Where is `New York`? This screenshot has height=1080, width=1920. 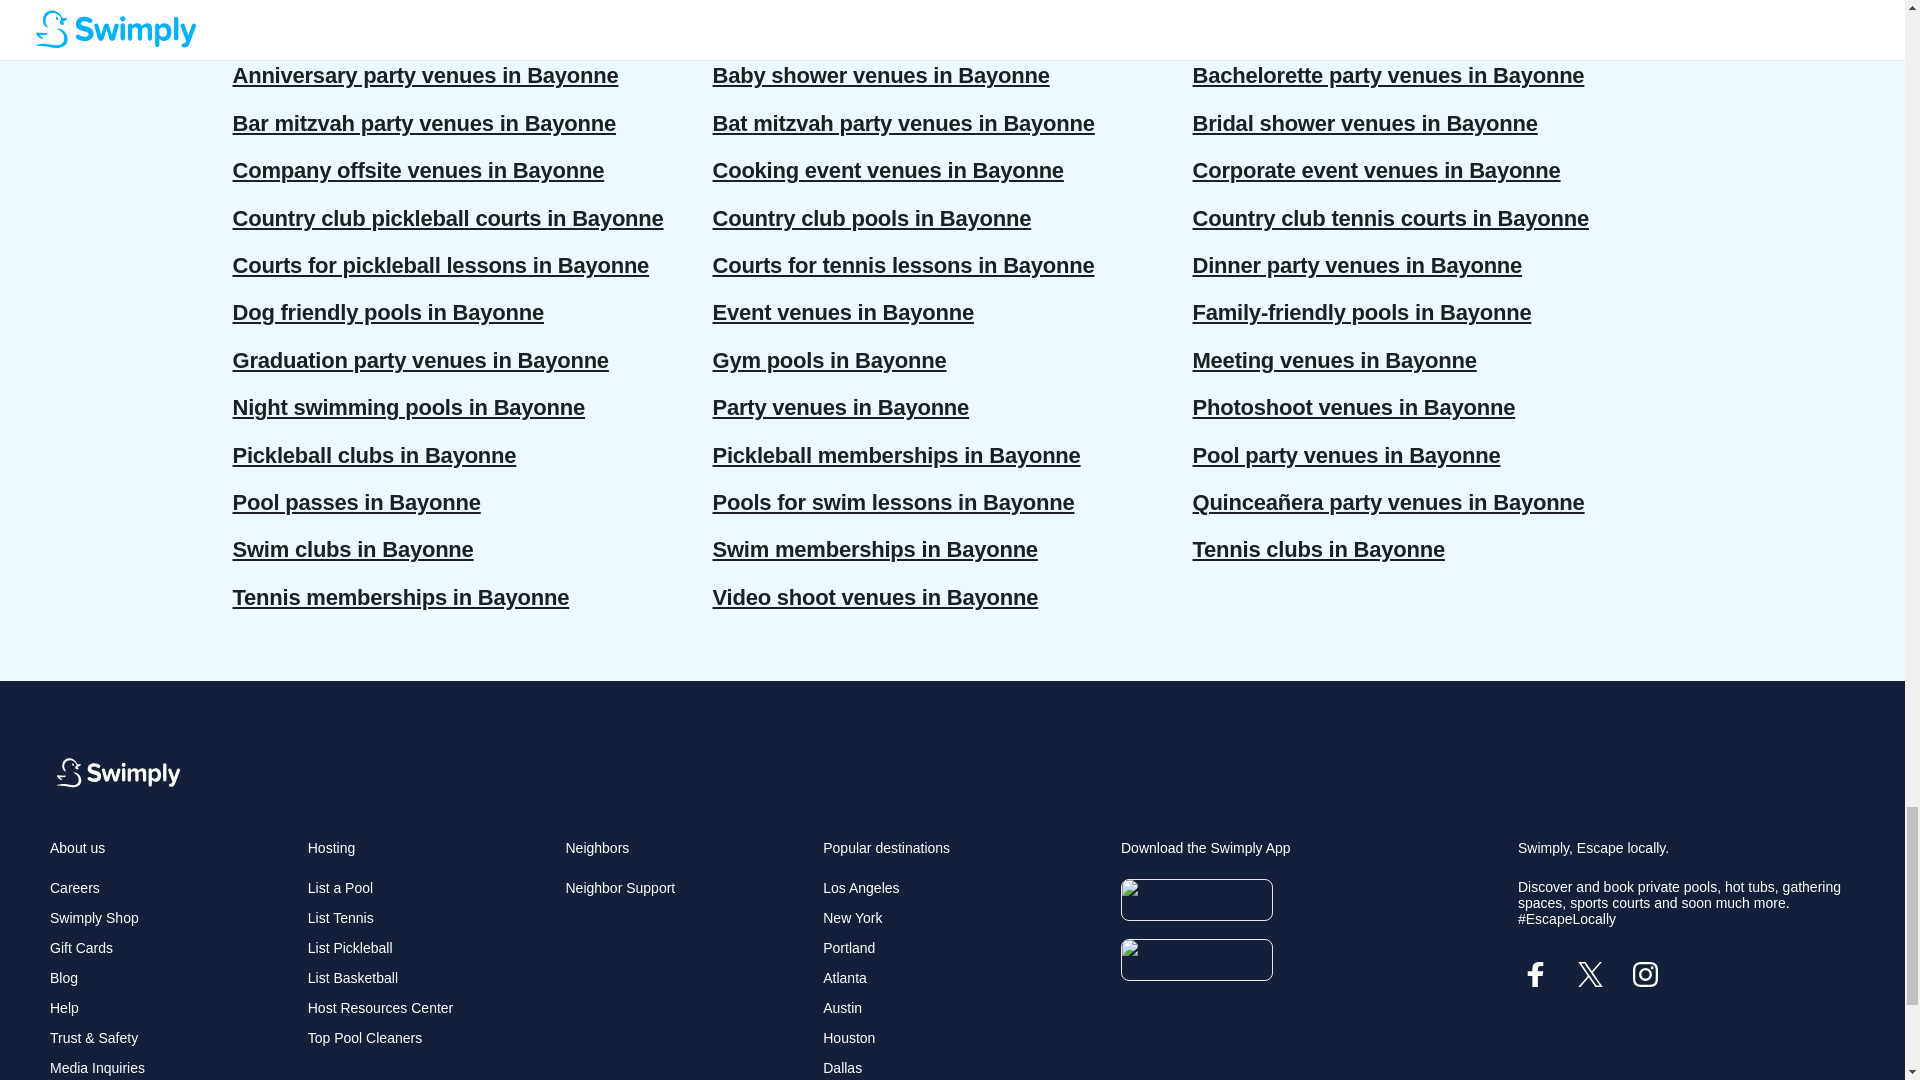 New York is located at coordinates (852, 918).